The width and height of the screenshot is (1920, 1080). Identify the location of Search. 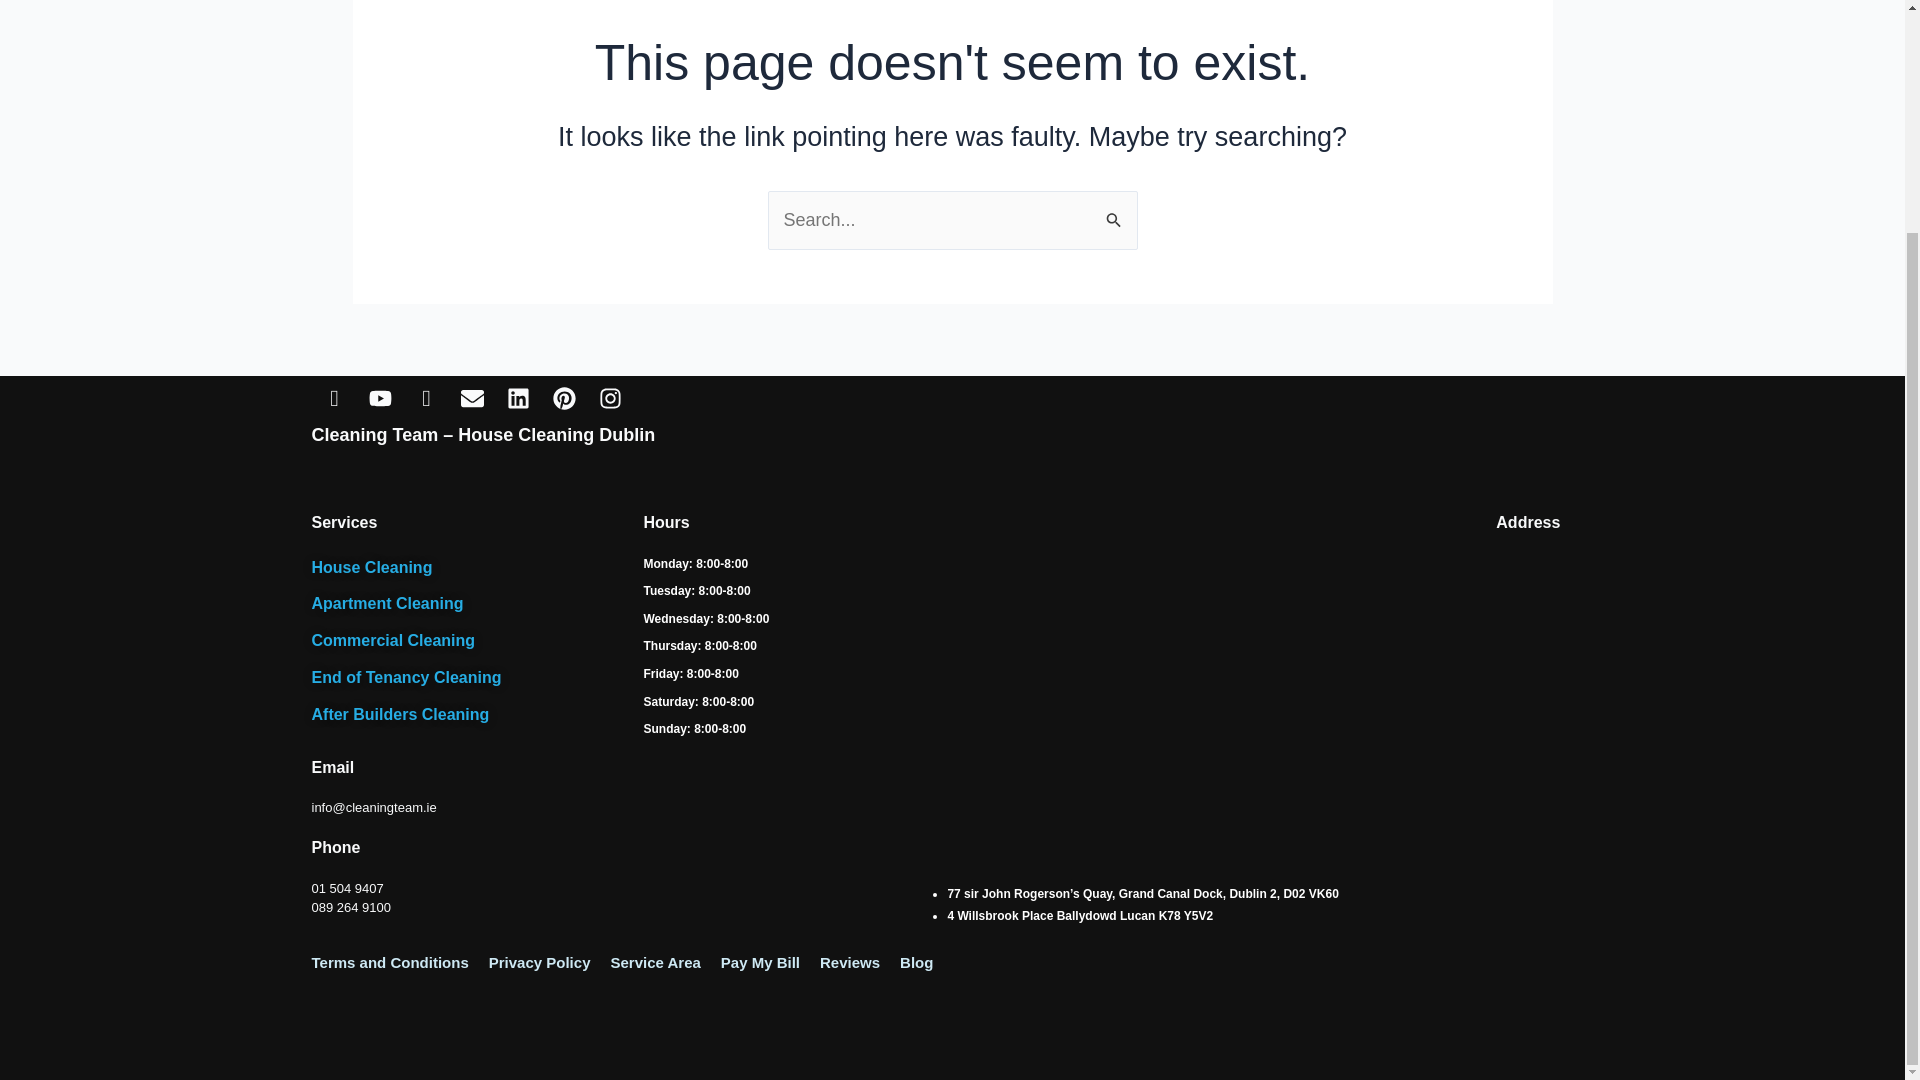
(1114, 212).